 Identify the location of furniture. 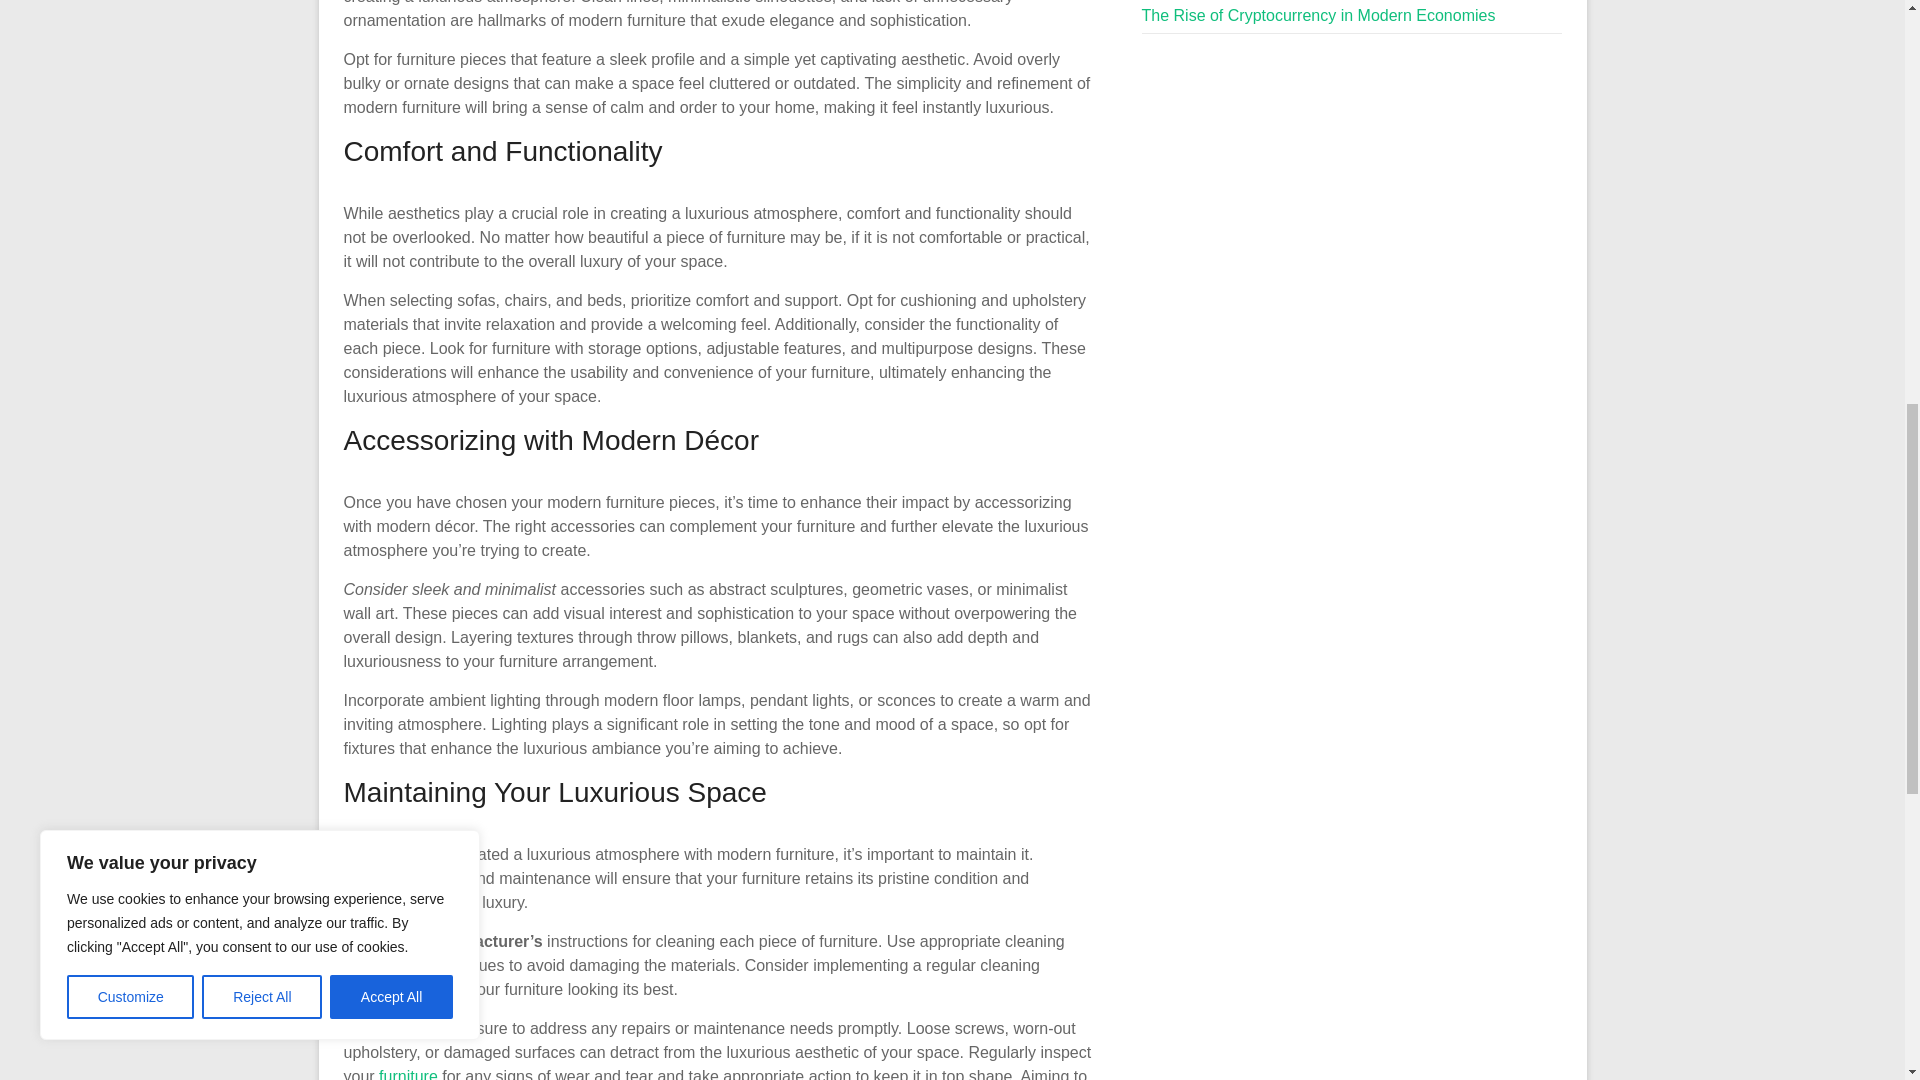
(408, 1074).